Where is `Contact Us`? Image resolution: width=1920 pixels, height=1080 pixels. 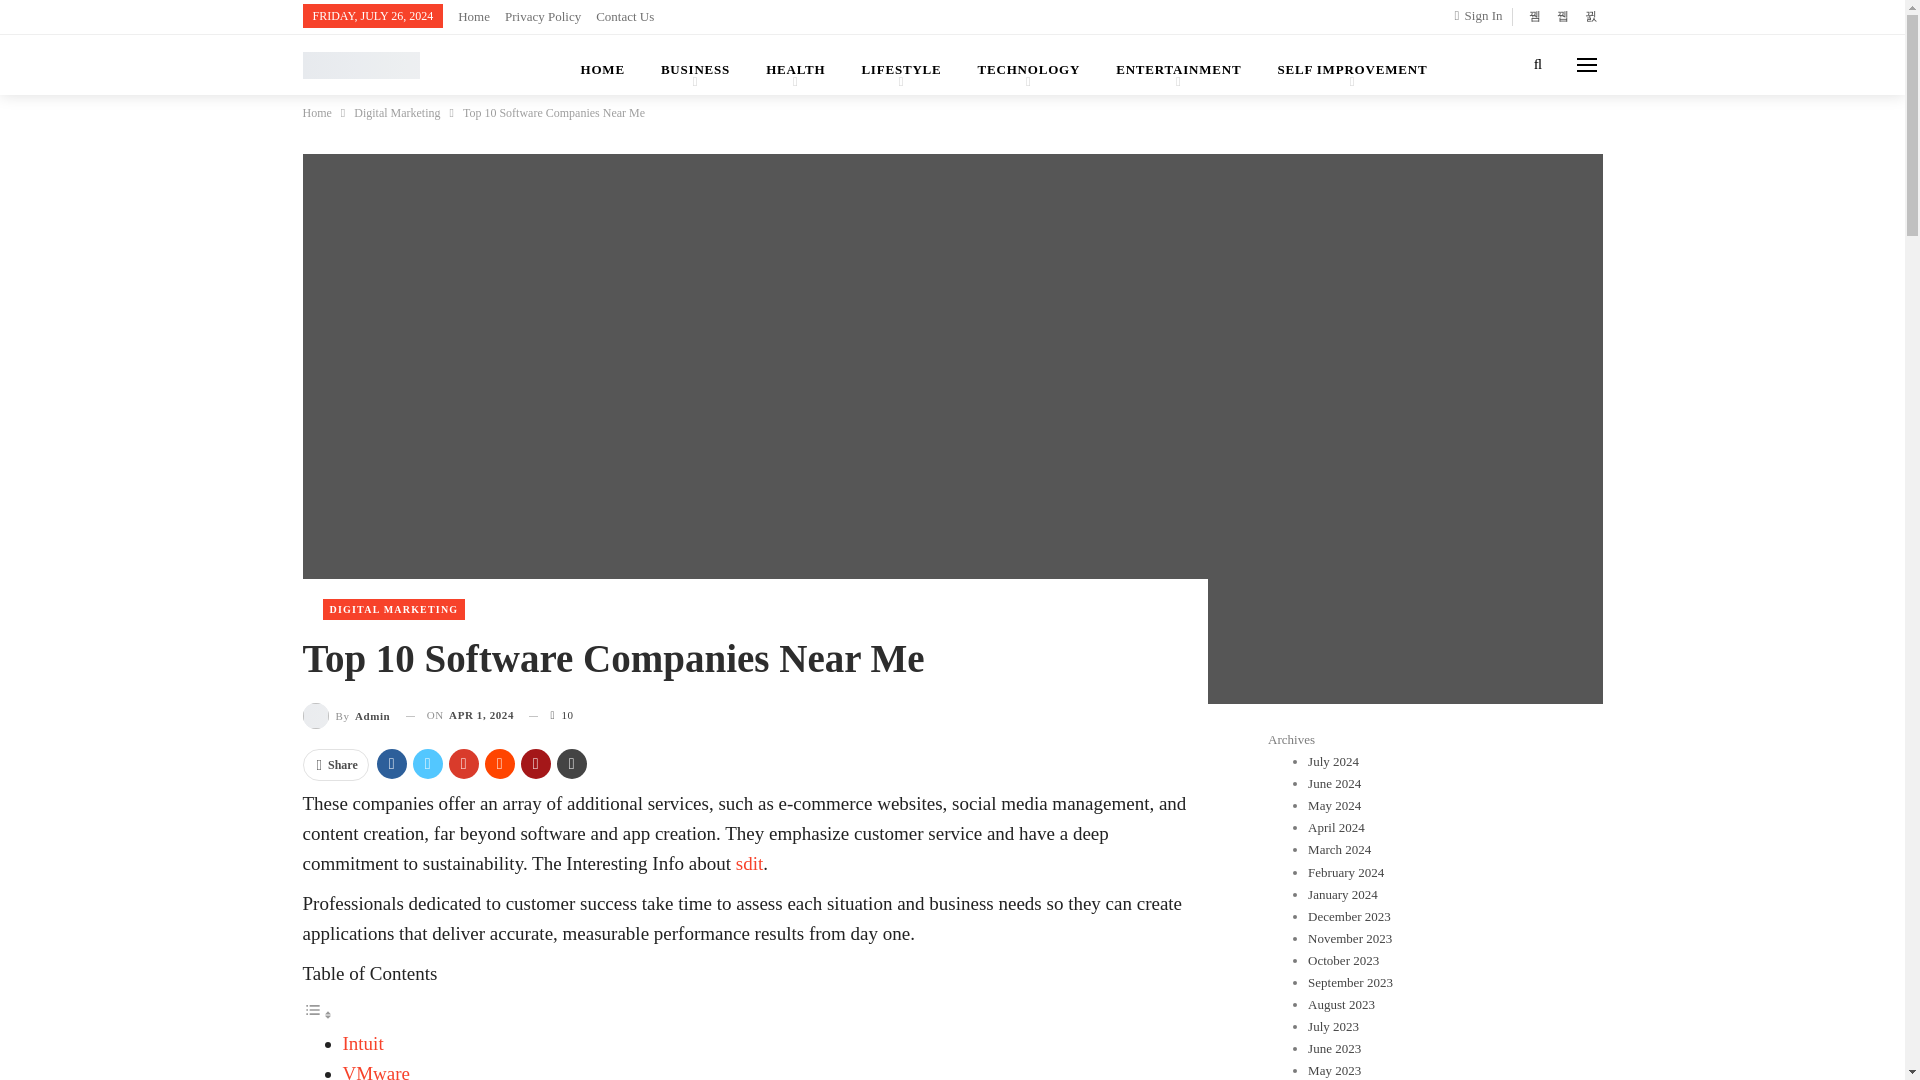 Contact Us is located at coordinates (624, 16).